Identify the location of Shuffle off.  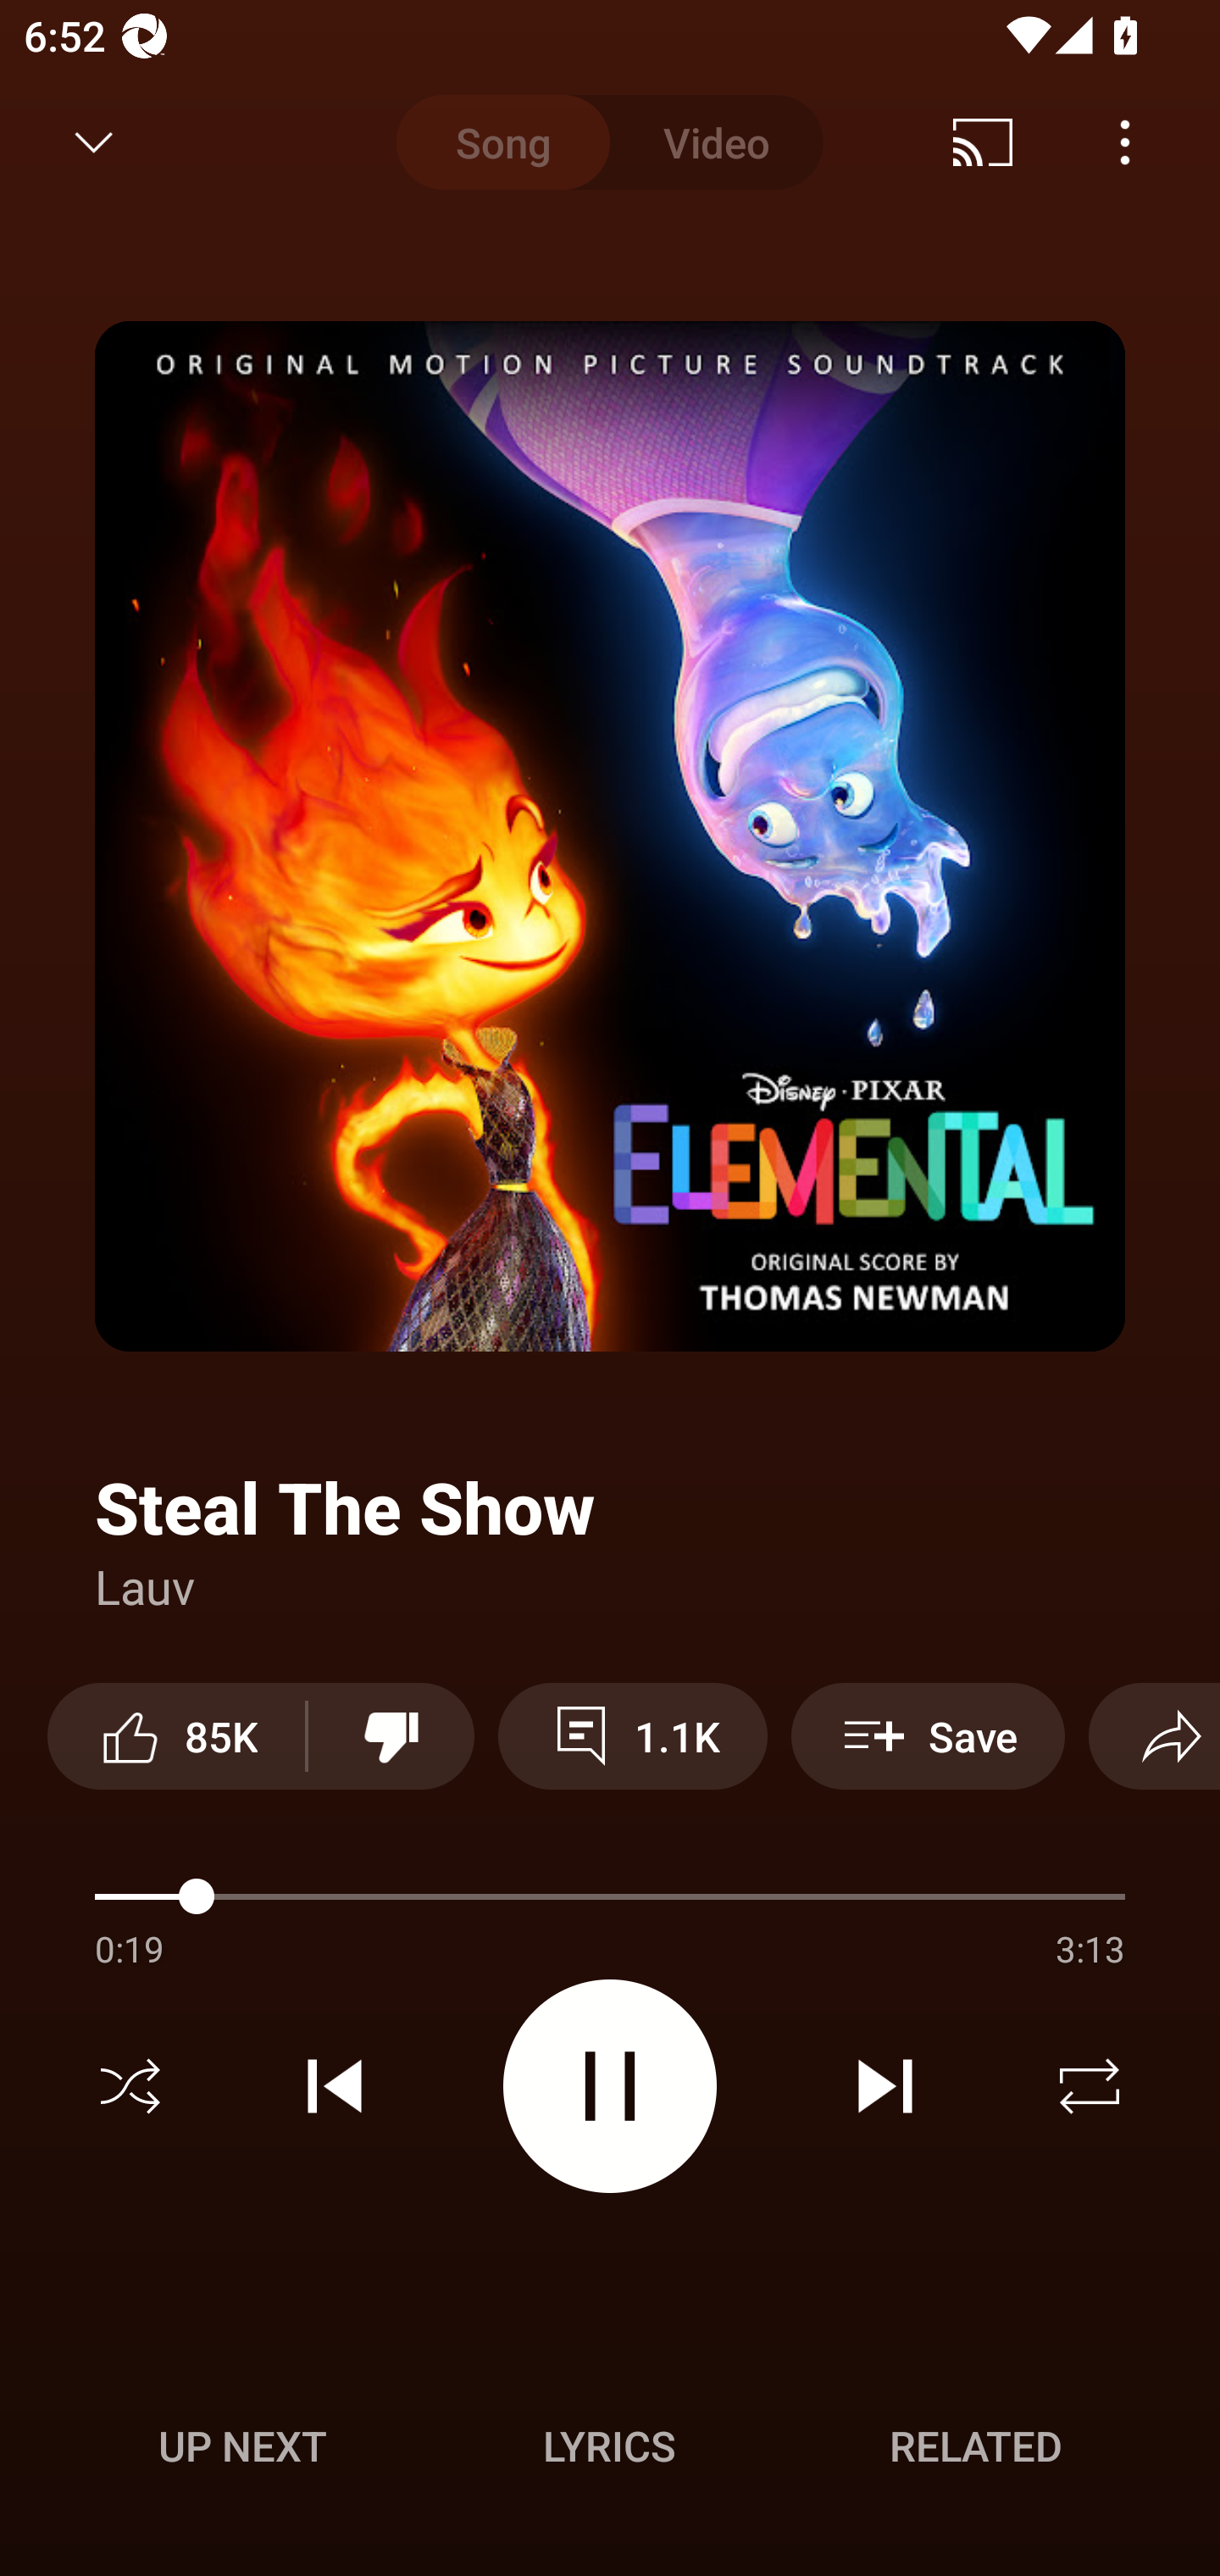
(130, 2086).